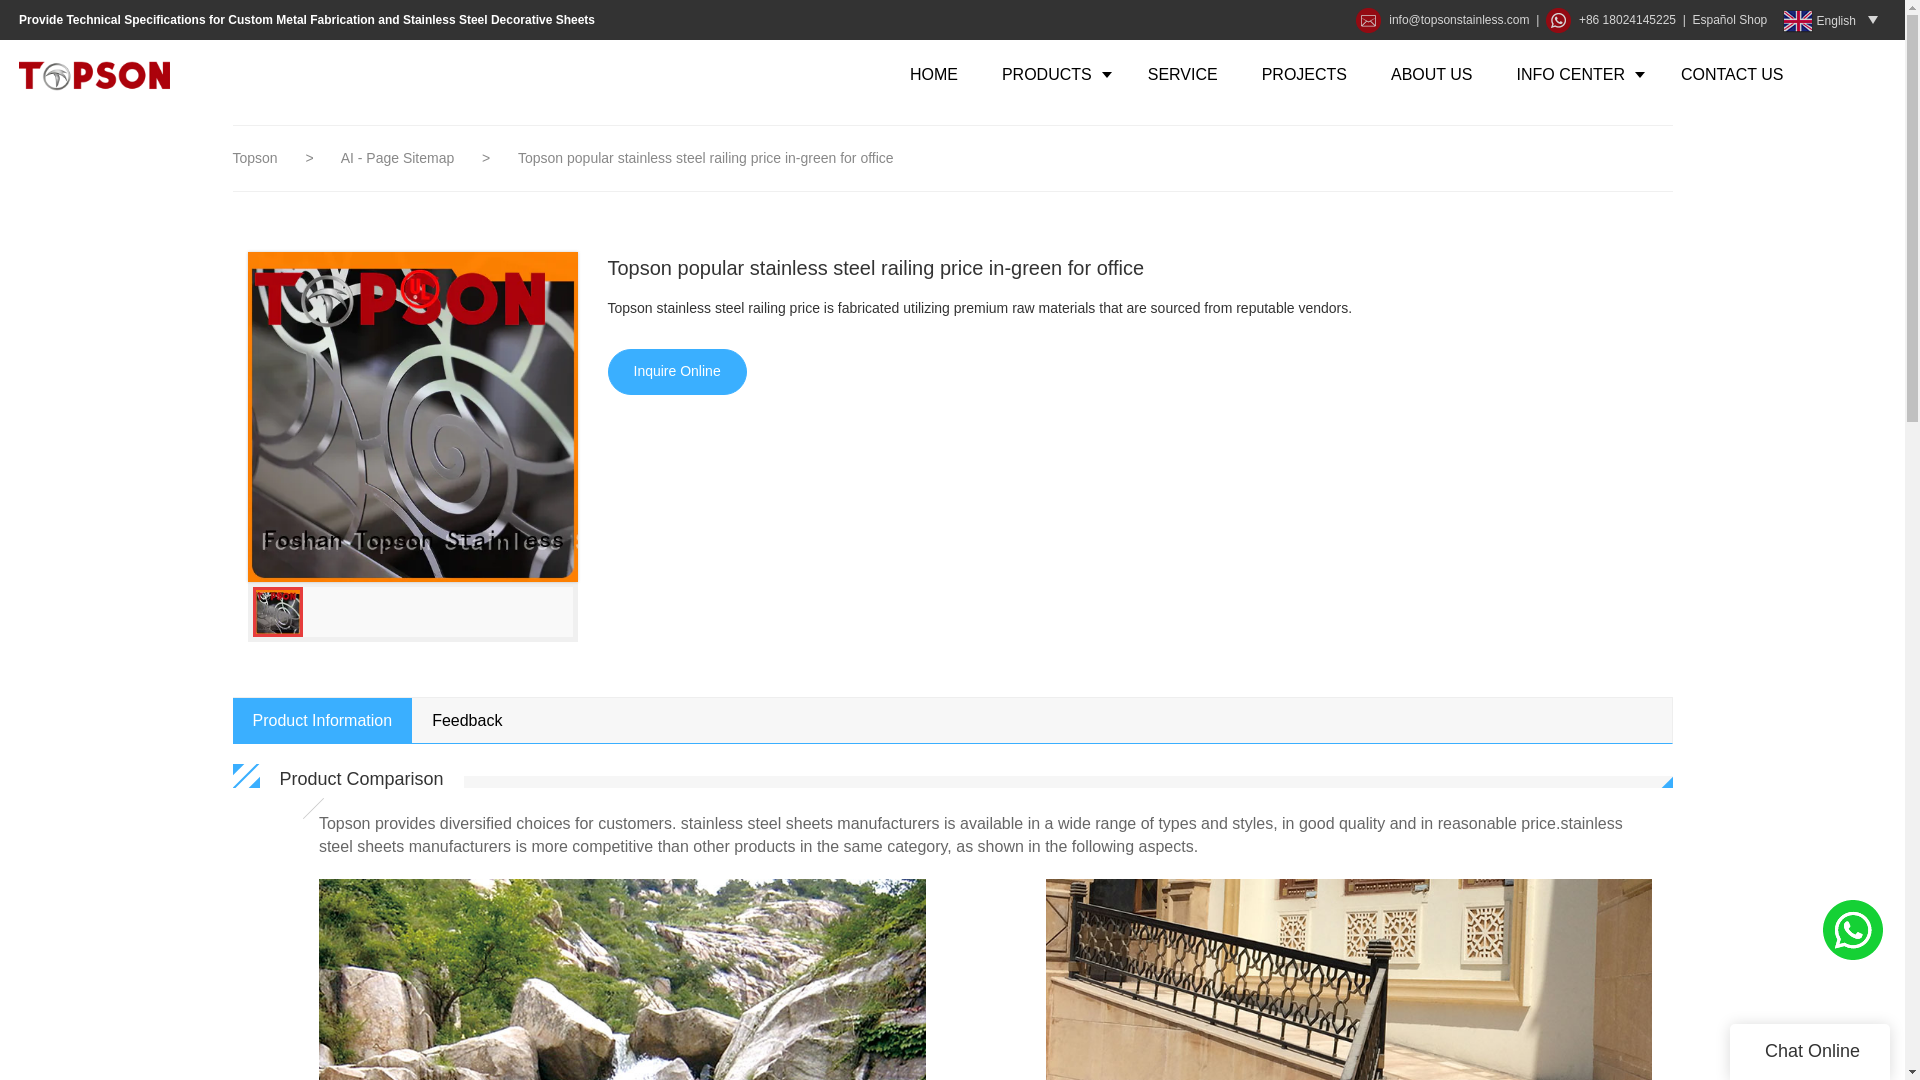 Image resolution: width=1920 pixels, height=1080 pixels. I want to click on CONTACT US, so click(1732, 74).